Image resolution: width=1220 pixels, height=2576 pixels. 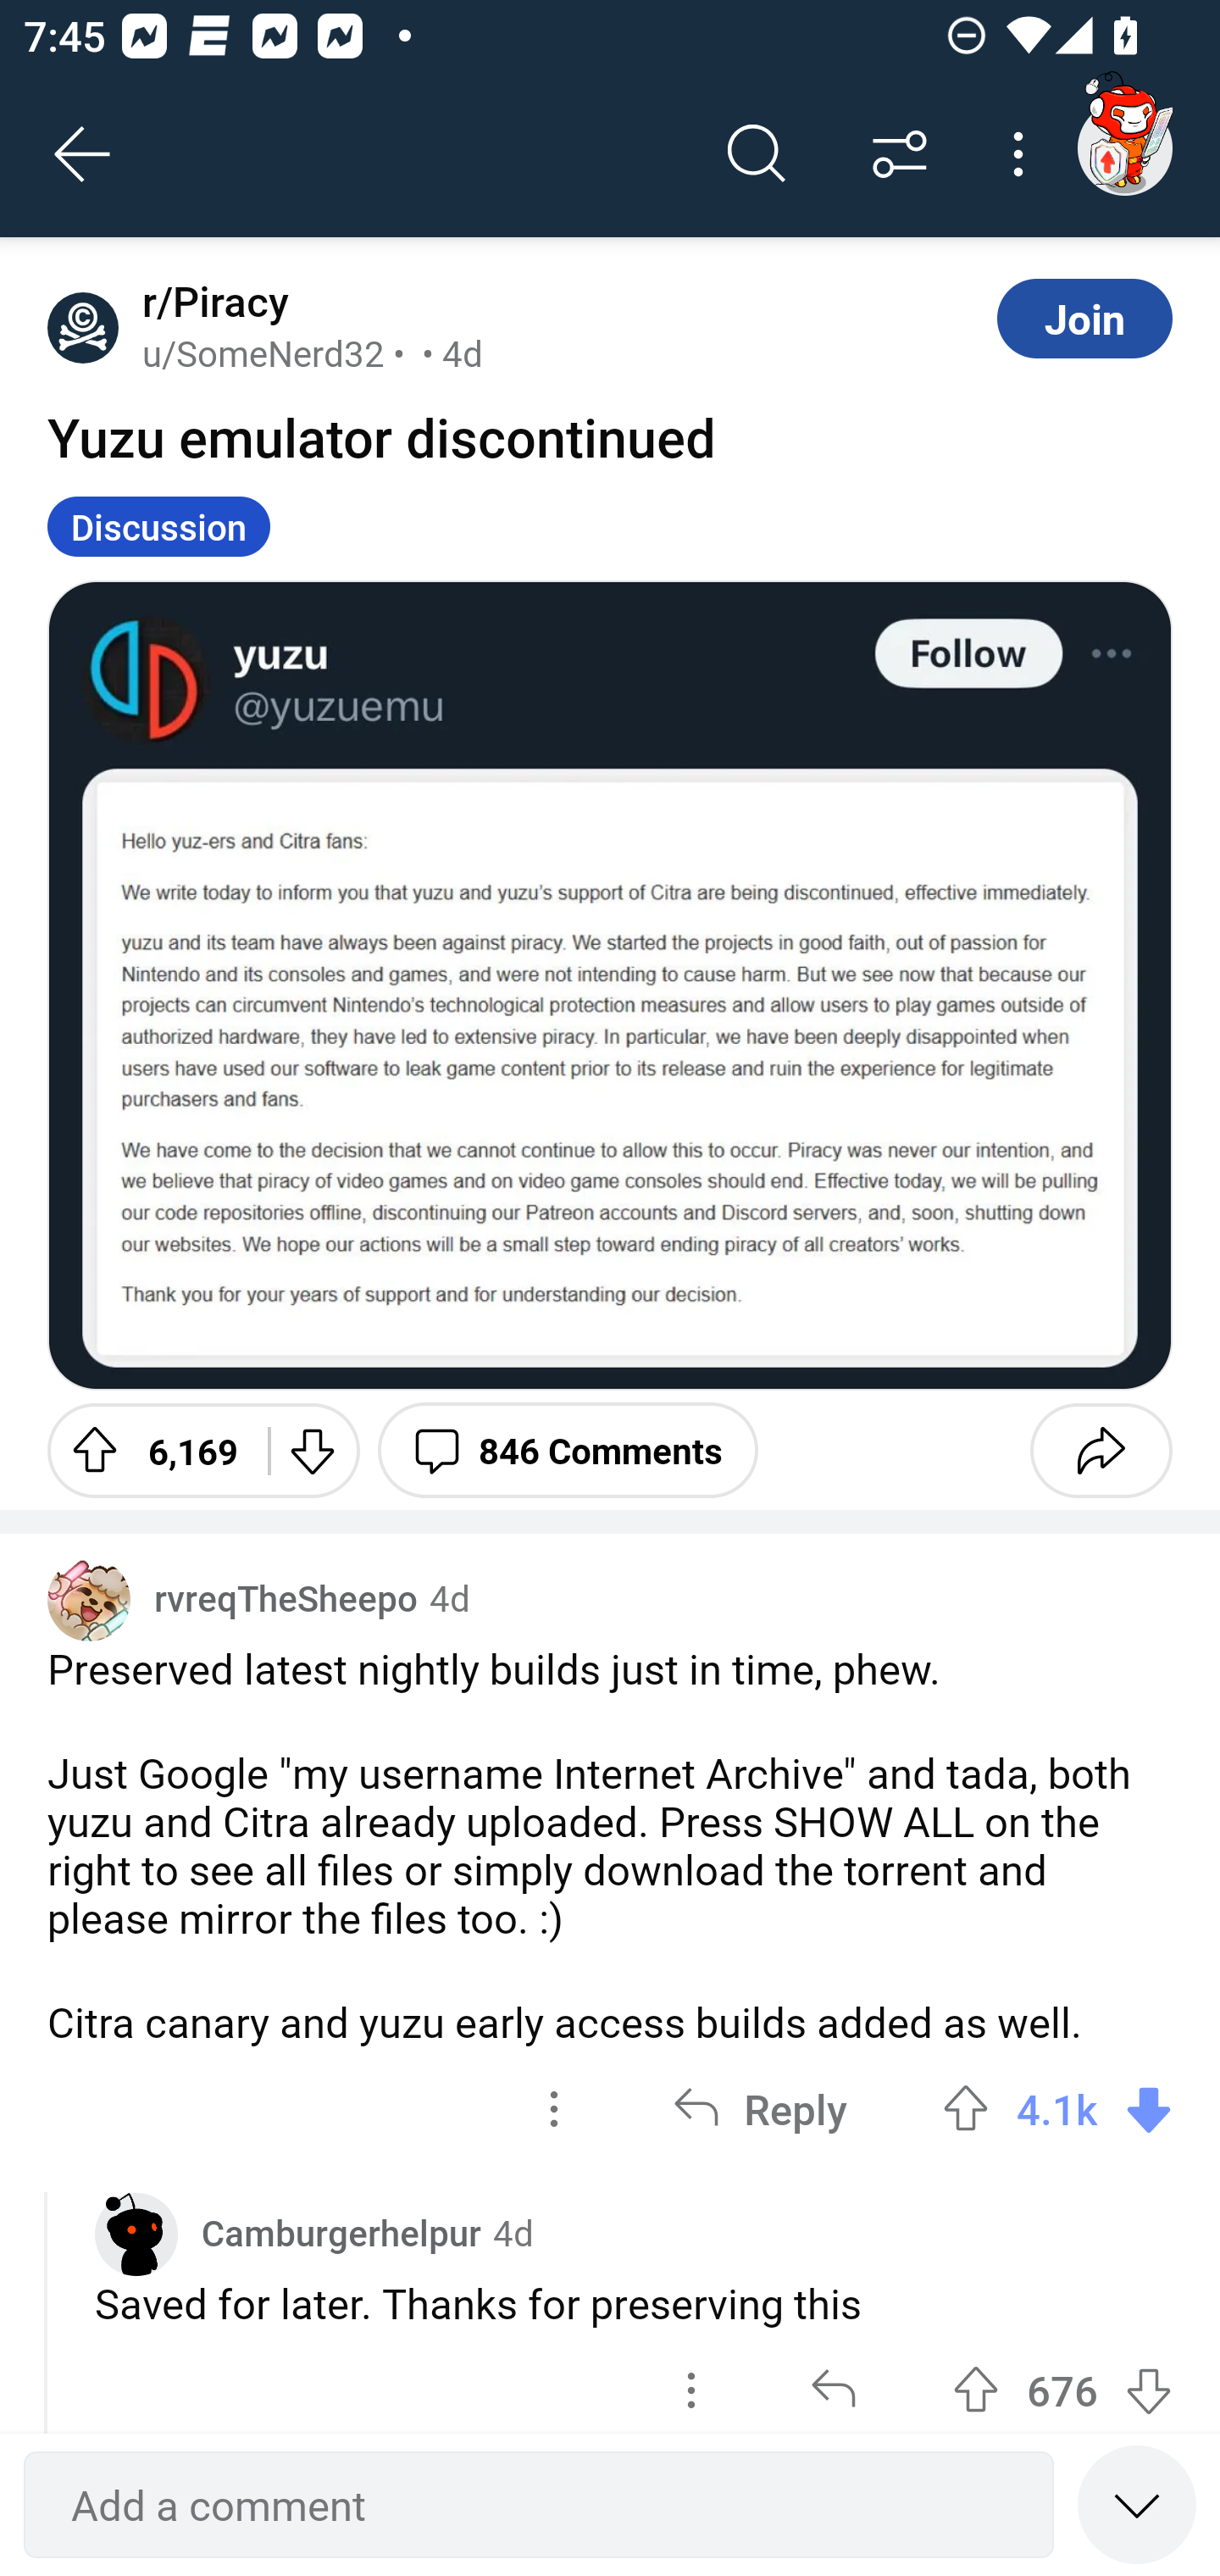 I want to click on options, so click(x=691, y=2383).